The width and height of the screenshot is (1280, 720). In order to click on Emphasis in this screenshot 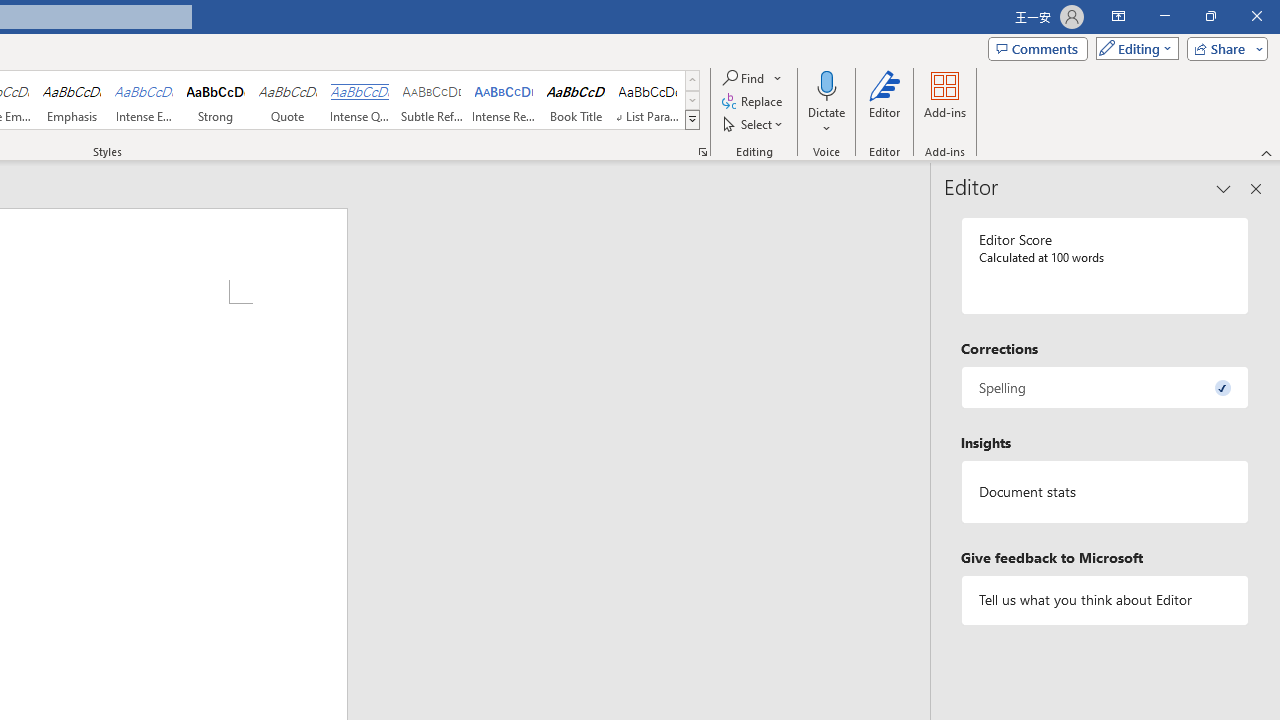, I will do `click(71, 100)`.